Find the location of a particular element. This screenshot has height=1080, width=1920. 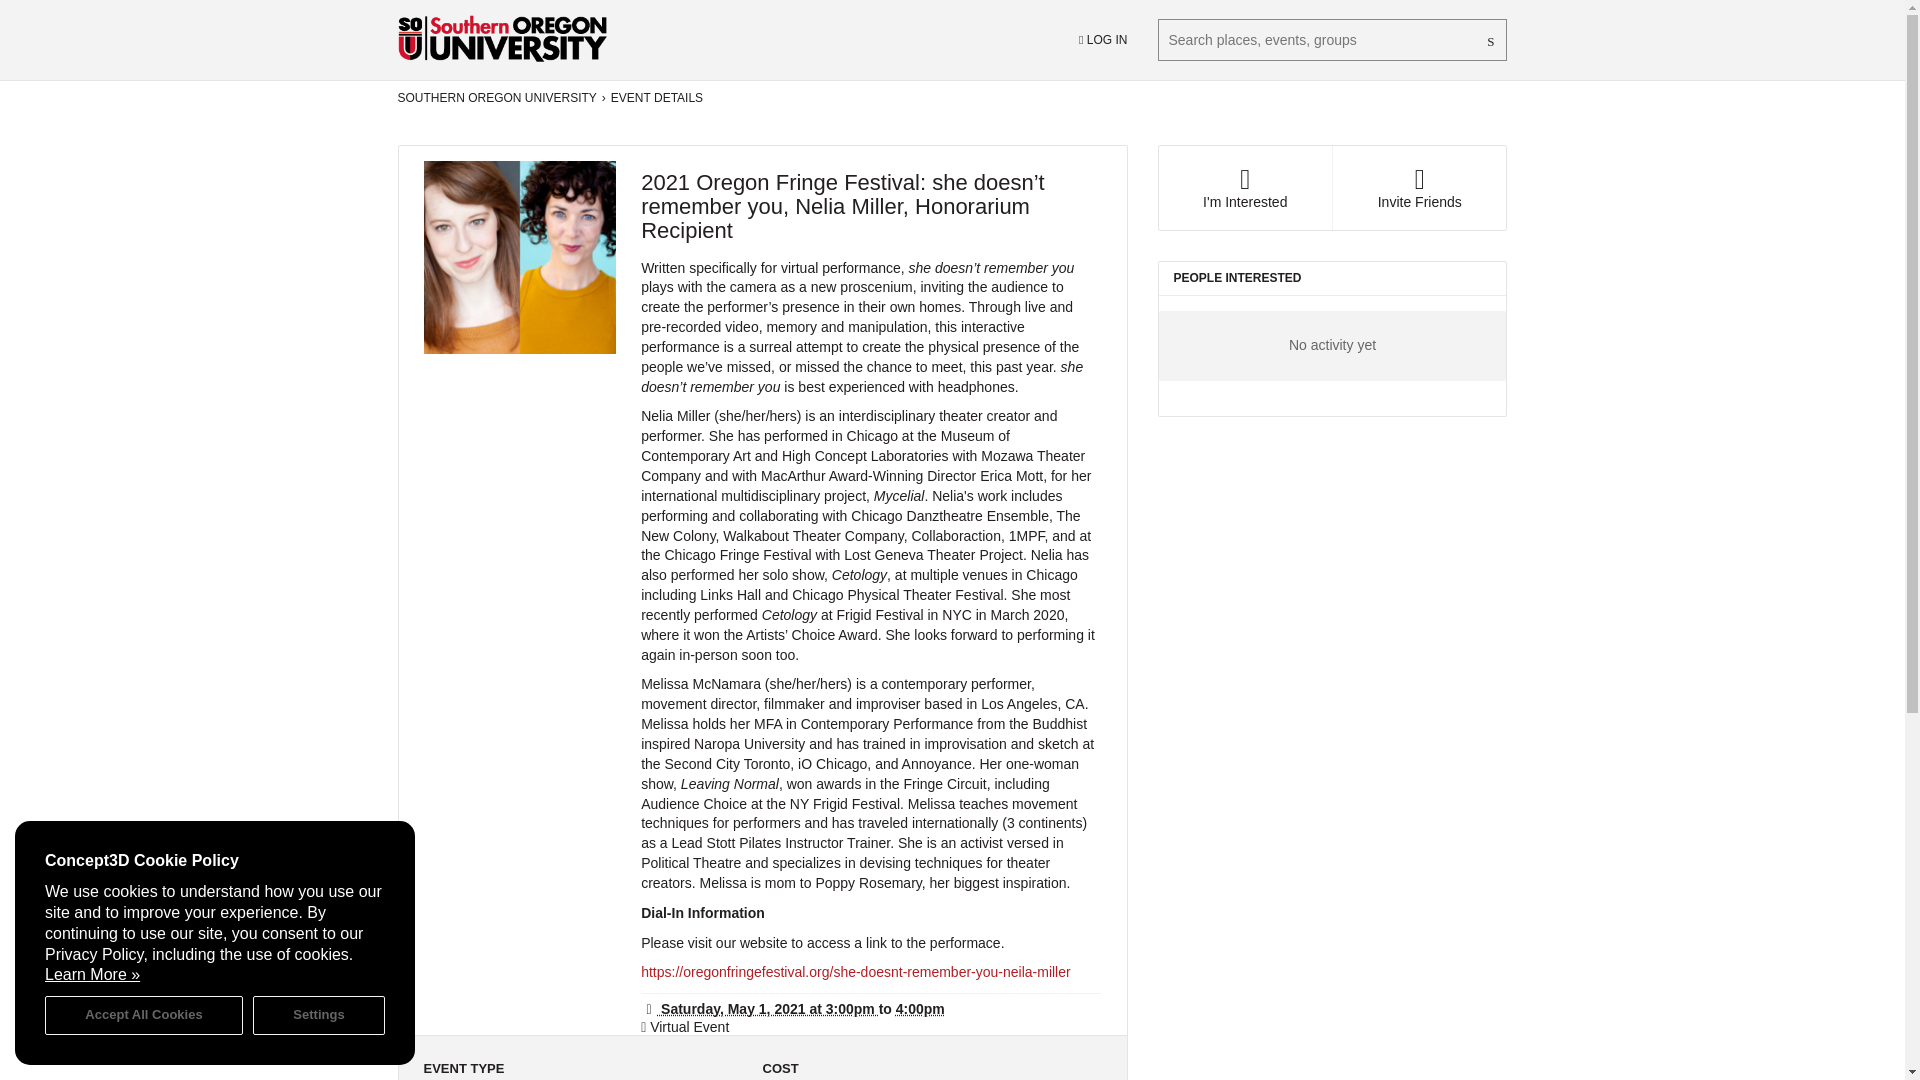

Invite Friends is located at coordinates (1418, 188).